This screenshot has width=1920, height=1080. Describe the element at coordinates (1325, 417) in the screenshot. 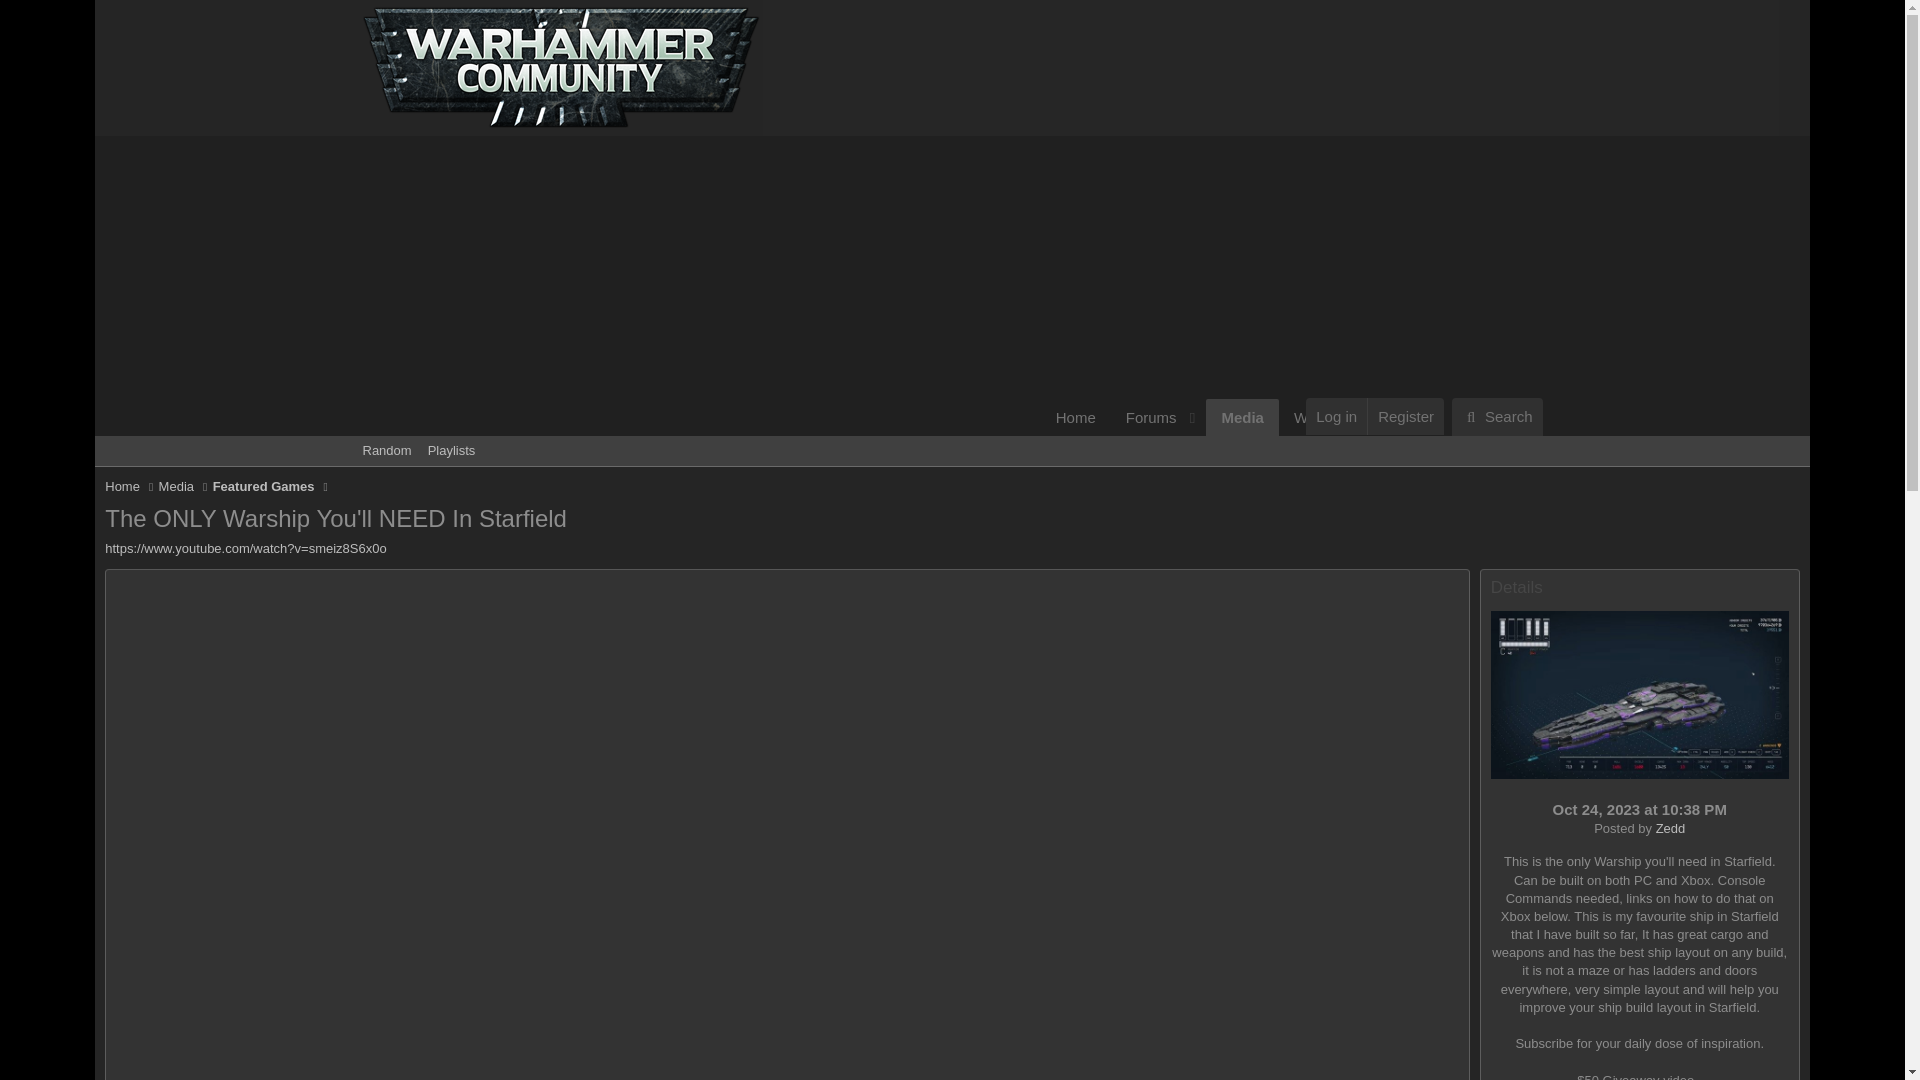

I see `Search` at that location.